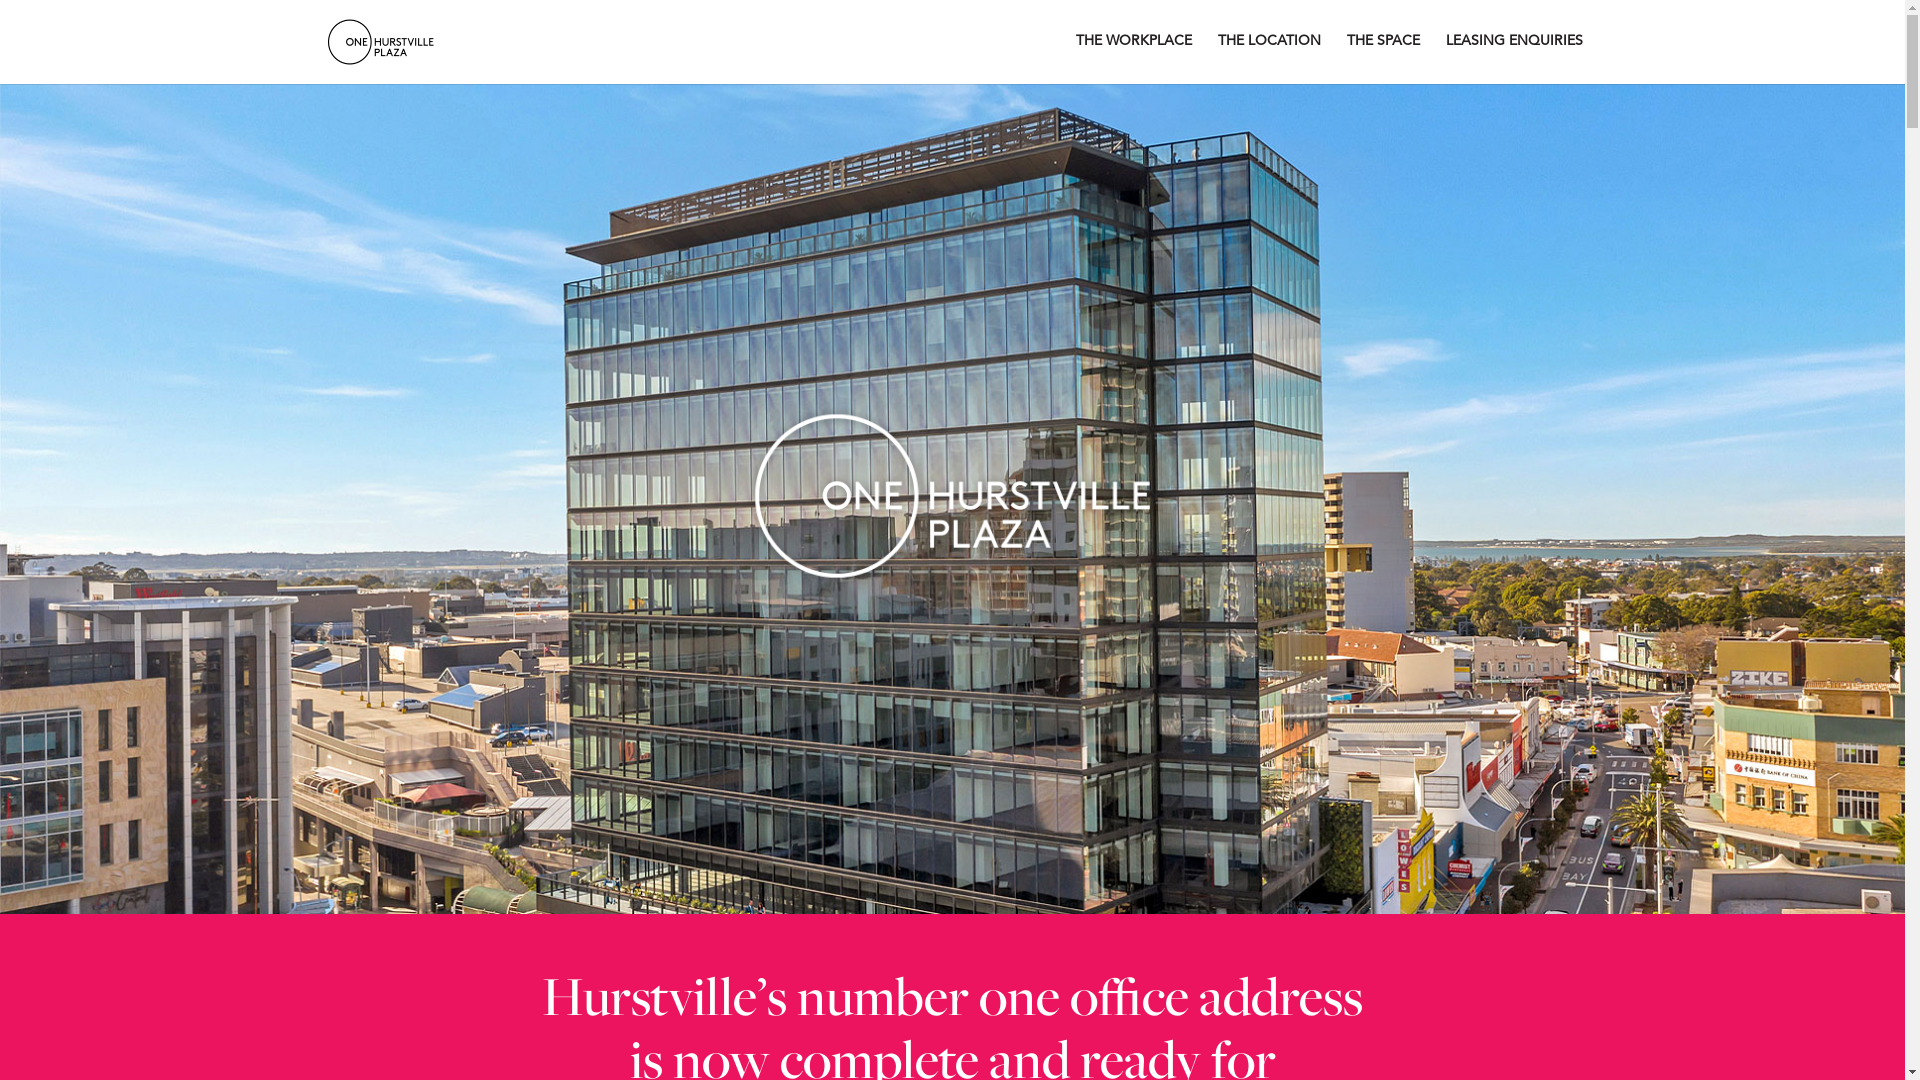  I want to click on THE LOCATION, so click(1270, 58).